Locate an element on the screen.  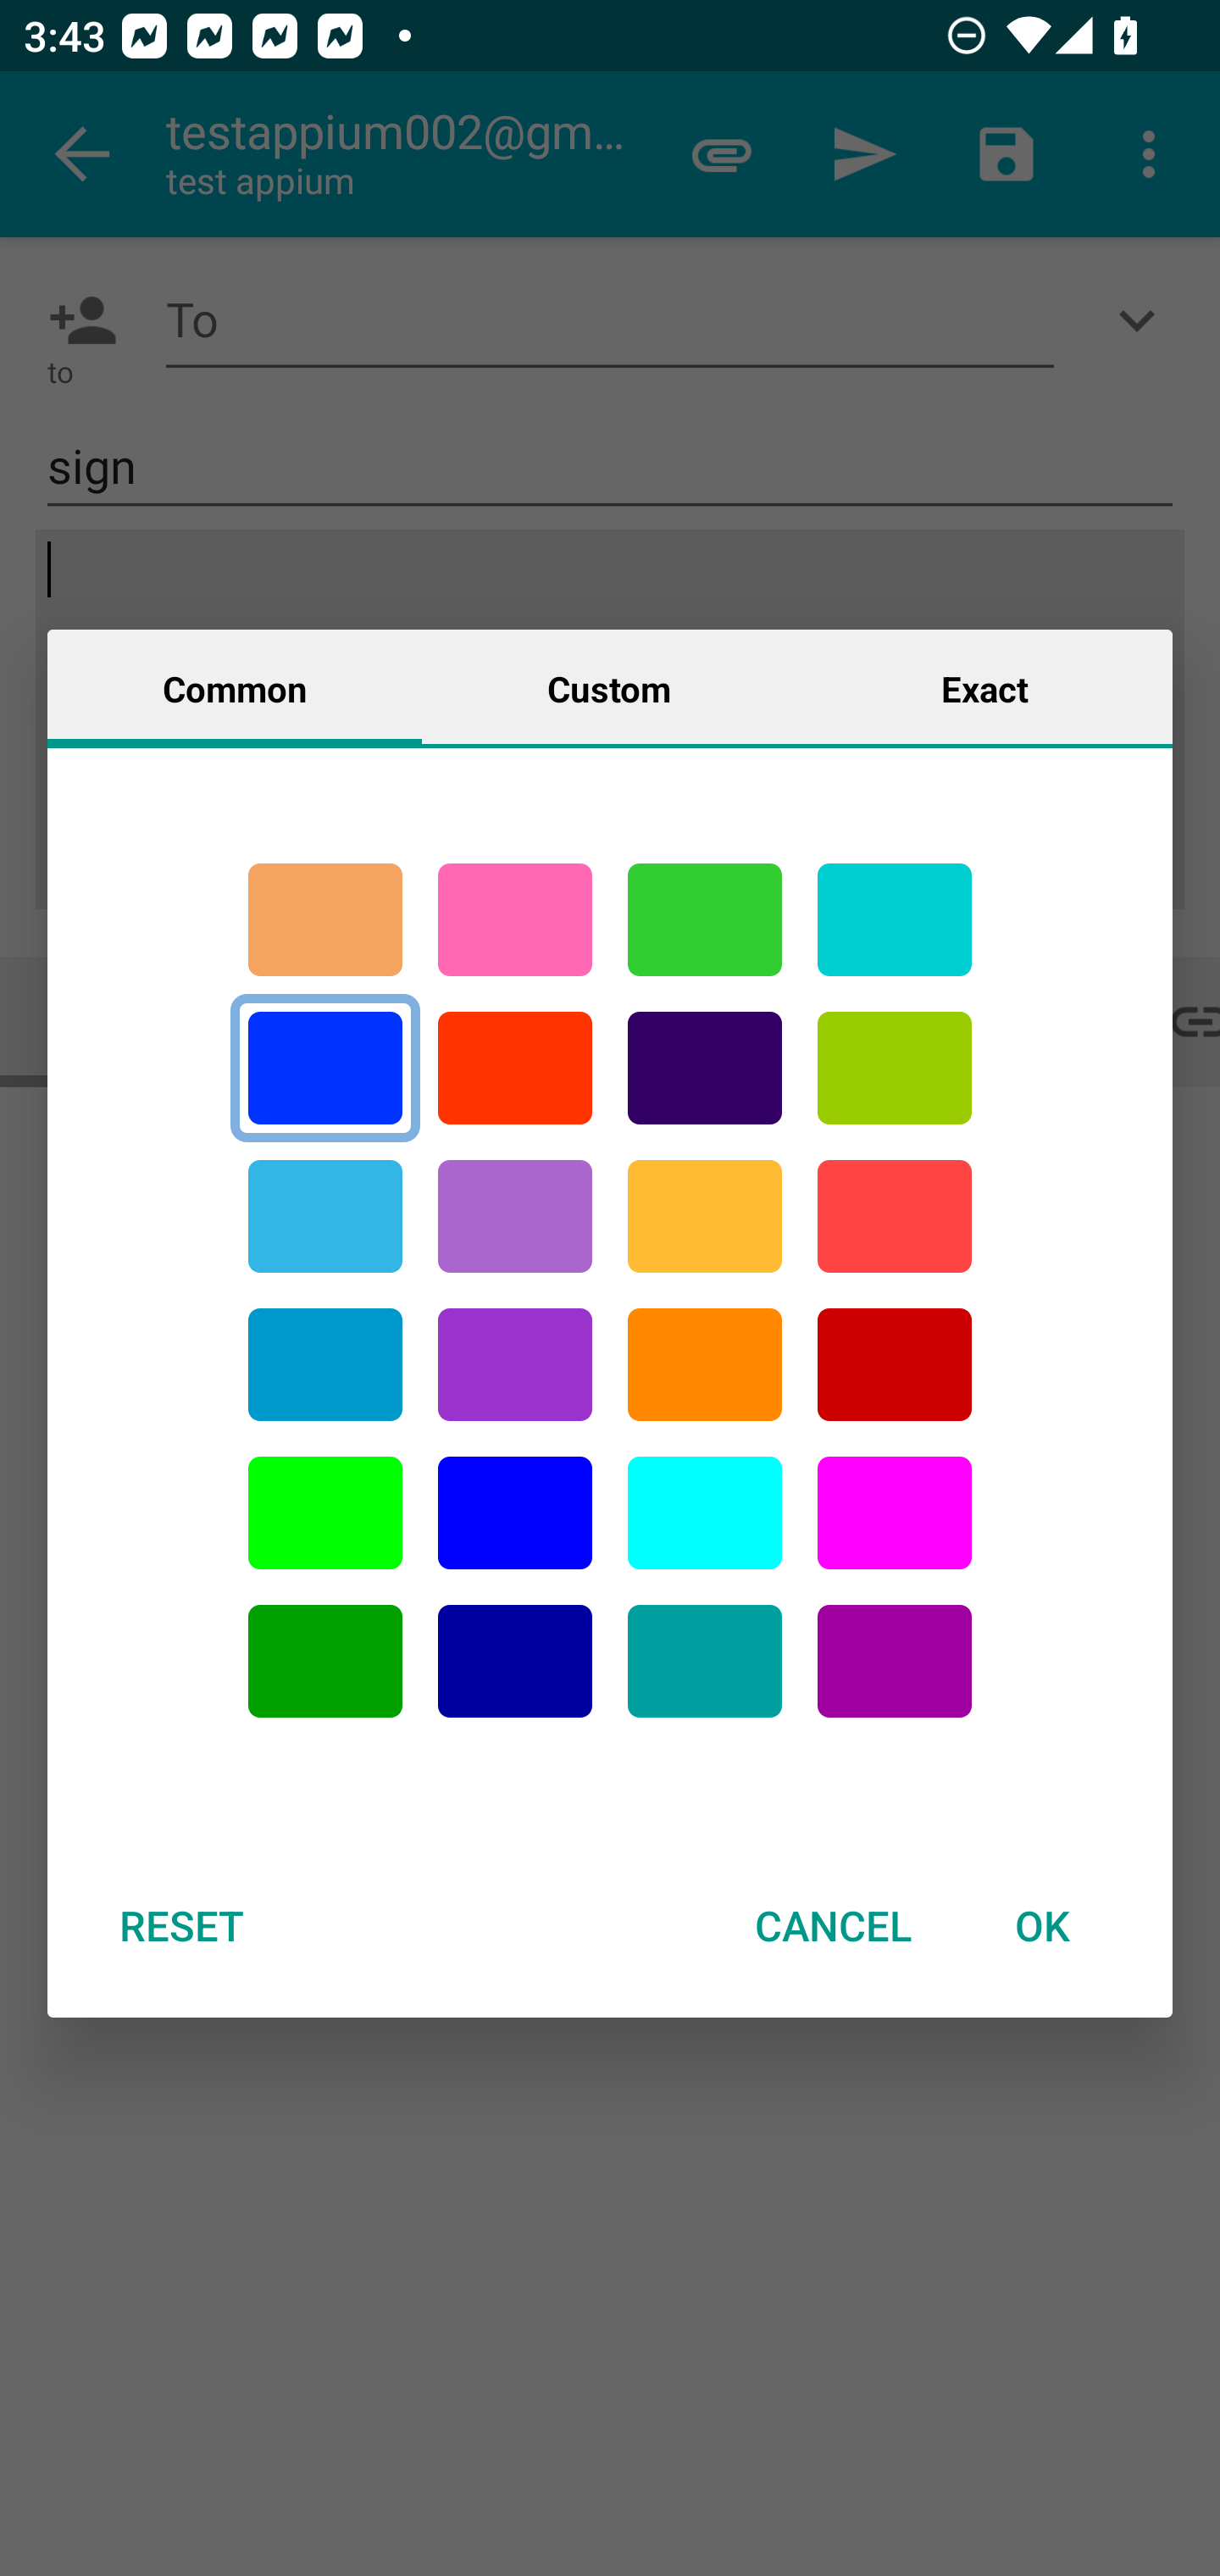
CANCEL is located at coordinates (833, 1925).